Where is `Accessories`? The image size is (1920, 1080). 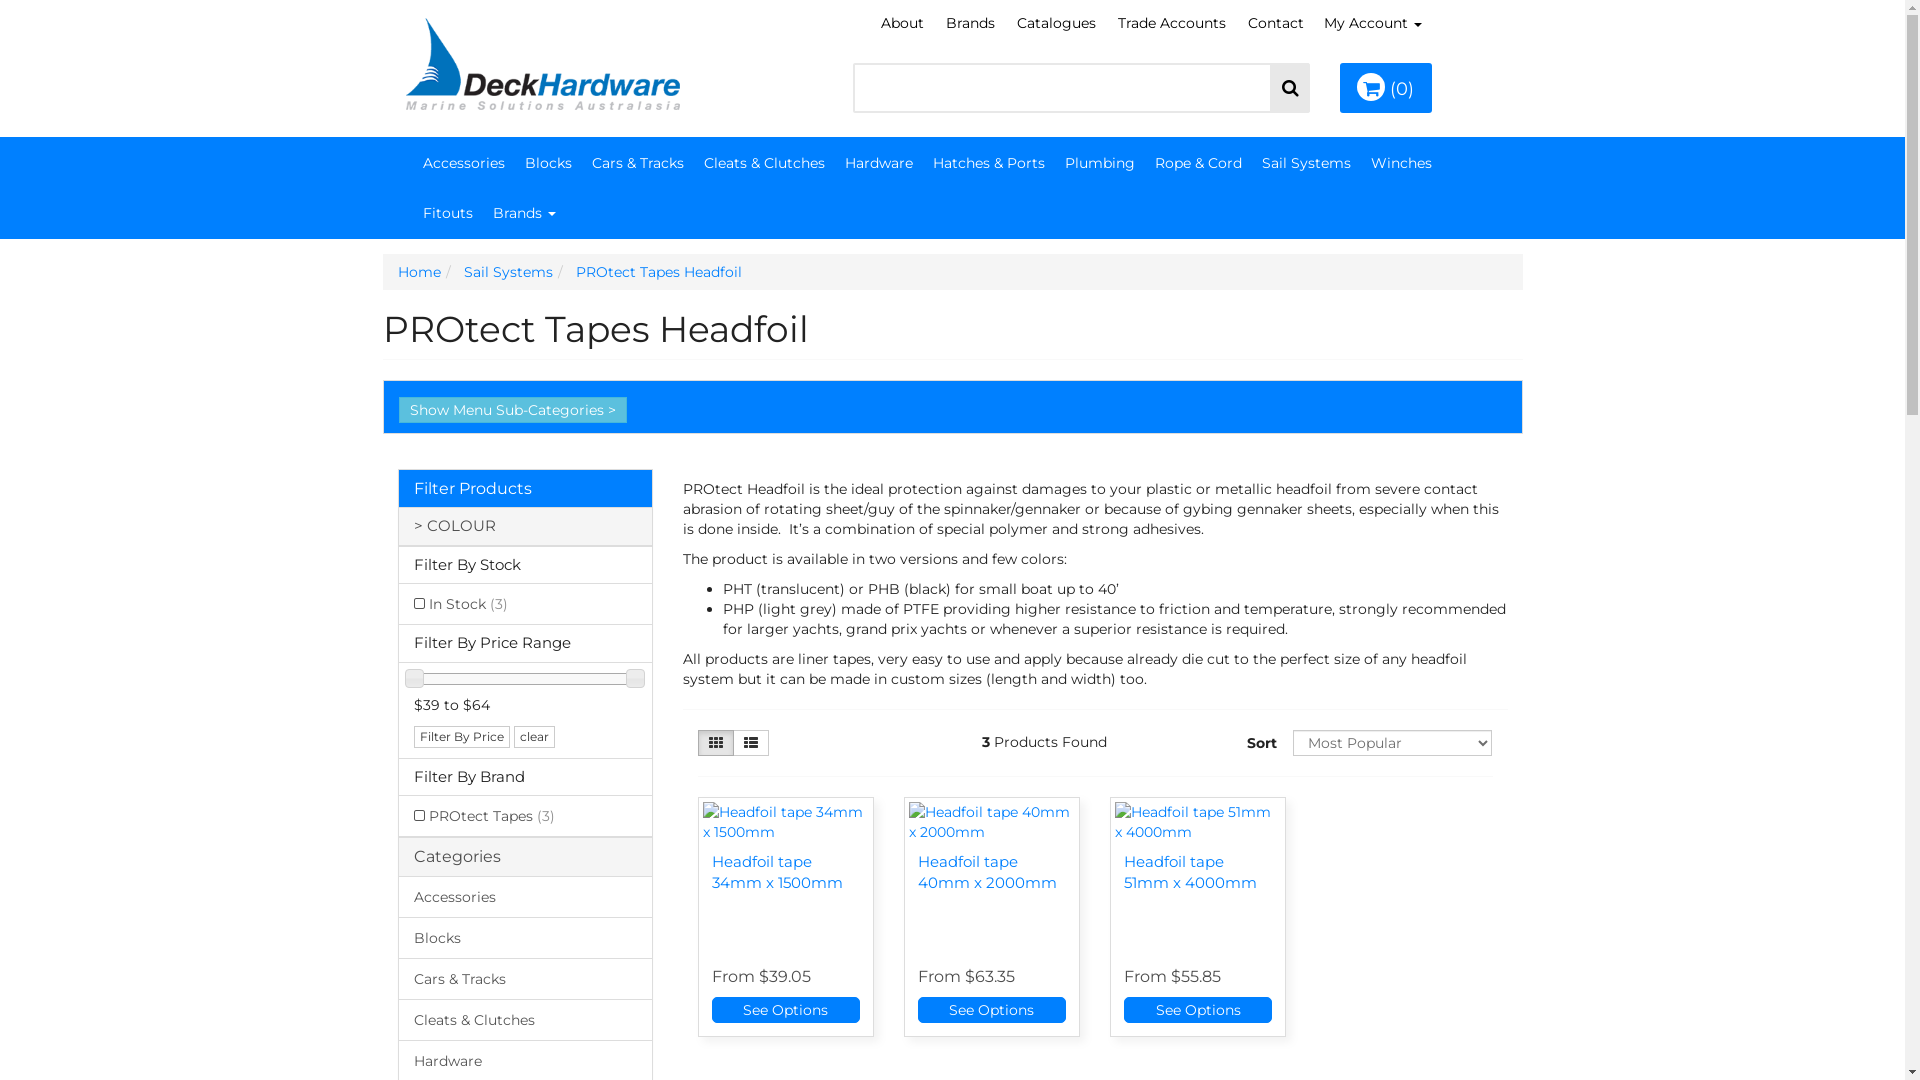
Accessories is located at coordinates (463, 163).